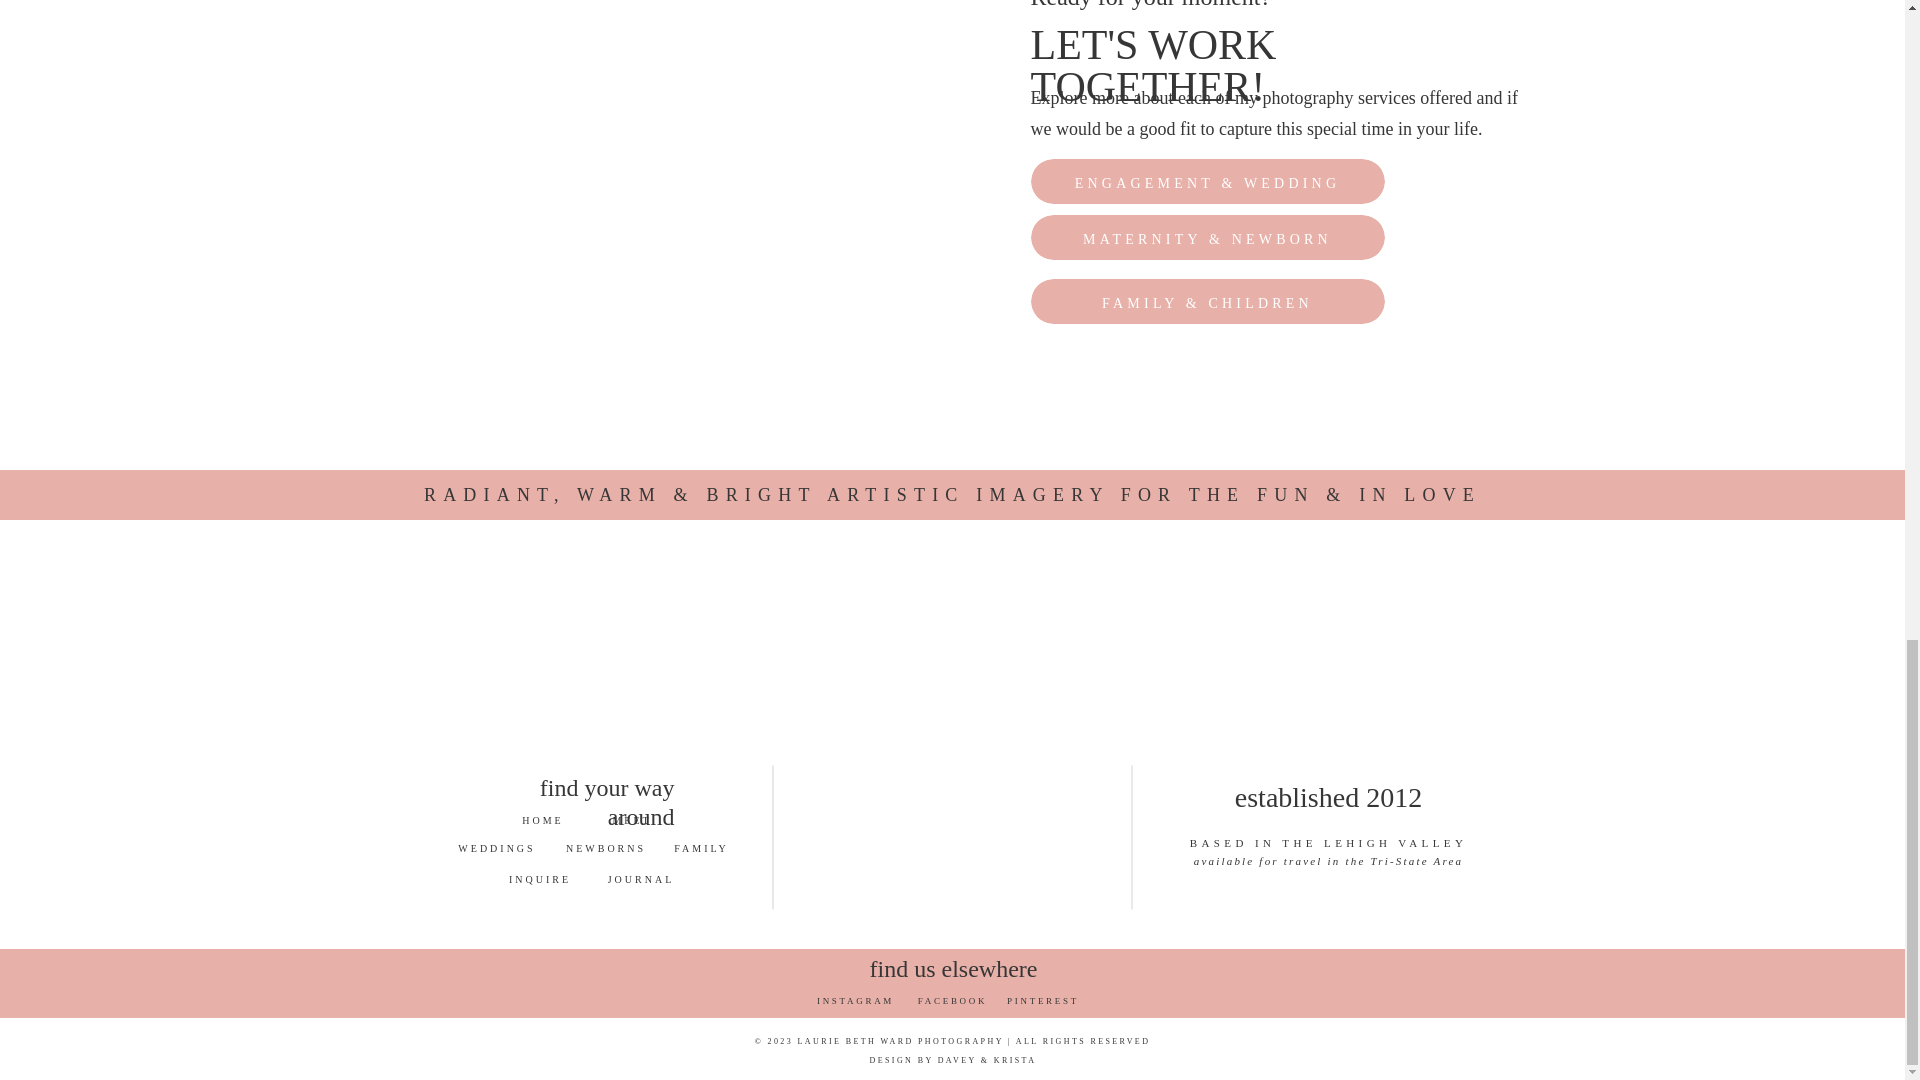 This screenshot has width=1920, height=1080. Describe the element at coordinates (642, 878) in the screenshot. I see `JOURNAL` at that location.